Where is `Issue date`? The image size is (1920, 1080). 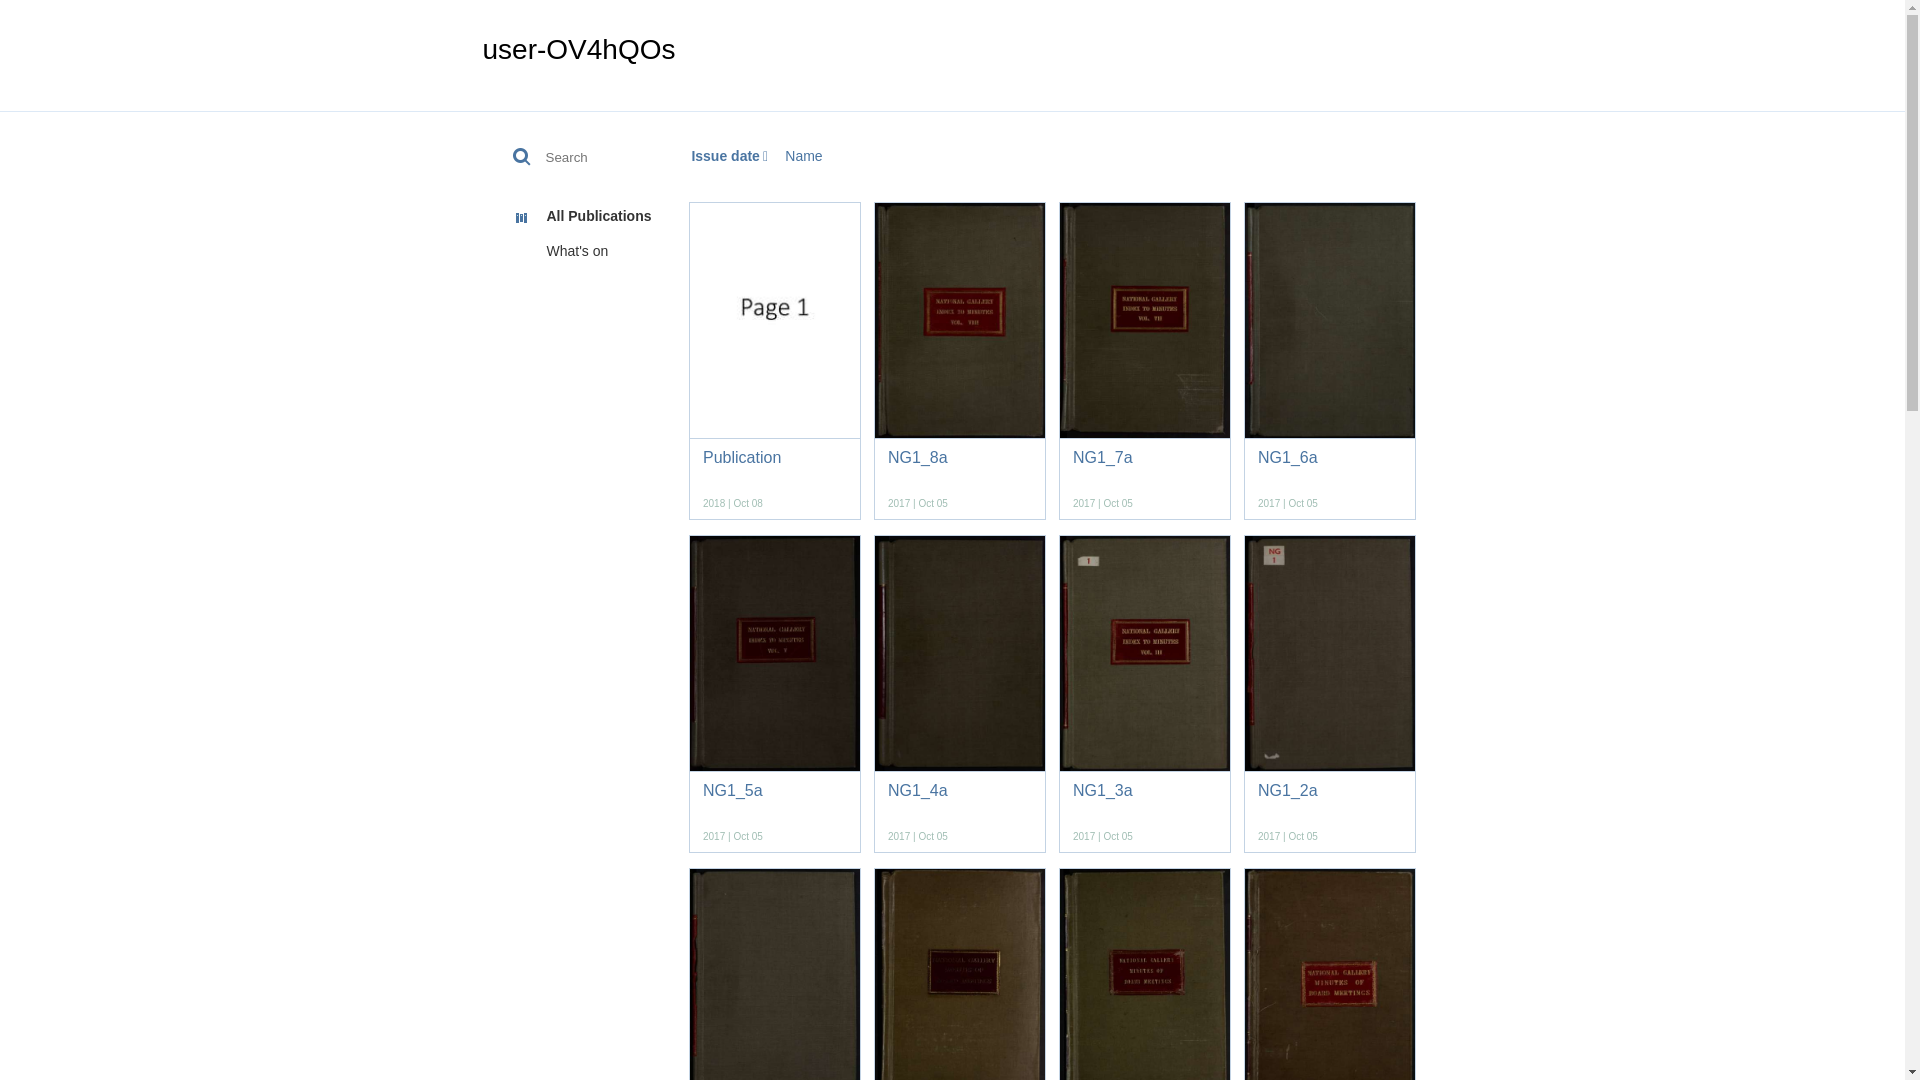
Issue date is located at coordinates (730, 156).